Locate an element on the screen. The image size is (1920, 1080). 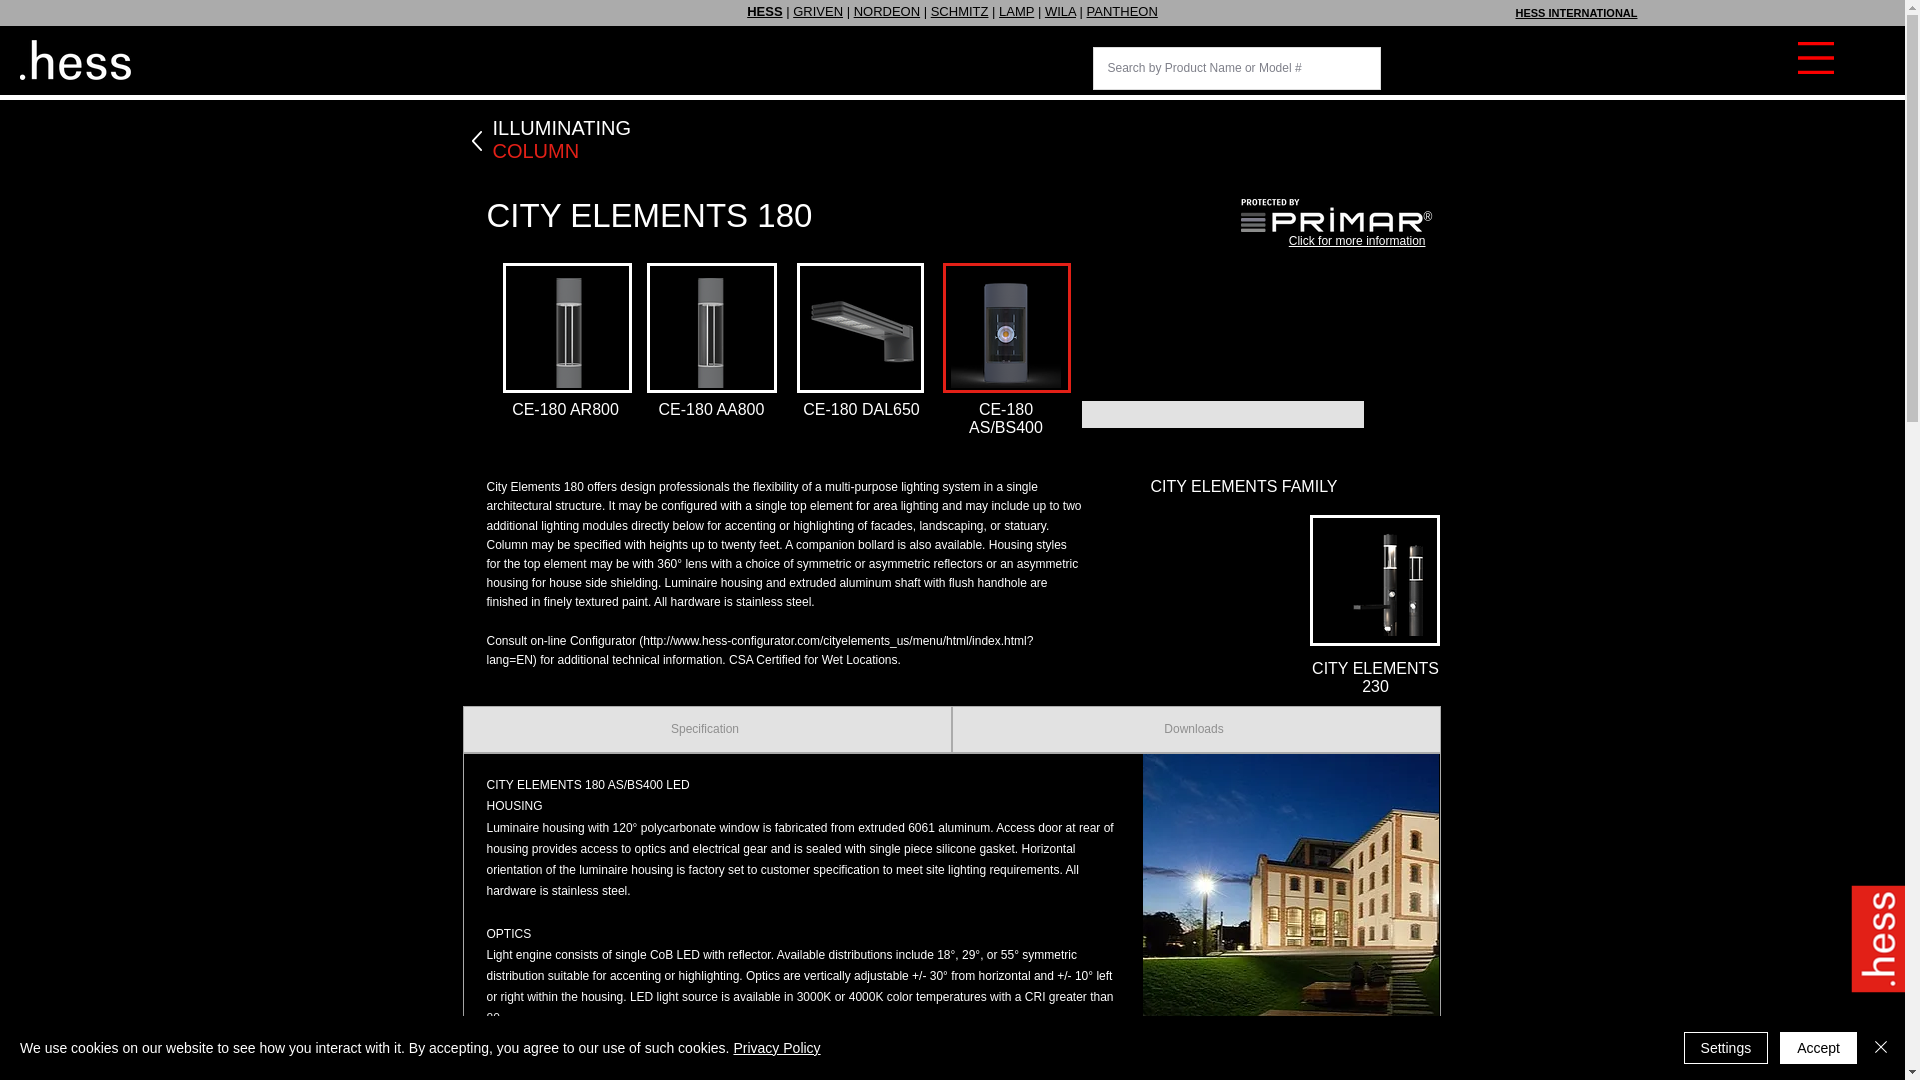
WILA is located at coordinates (1060, 12).